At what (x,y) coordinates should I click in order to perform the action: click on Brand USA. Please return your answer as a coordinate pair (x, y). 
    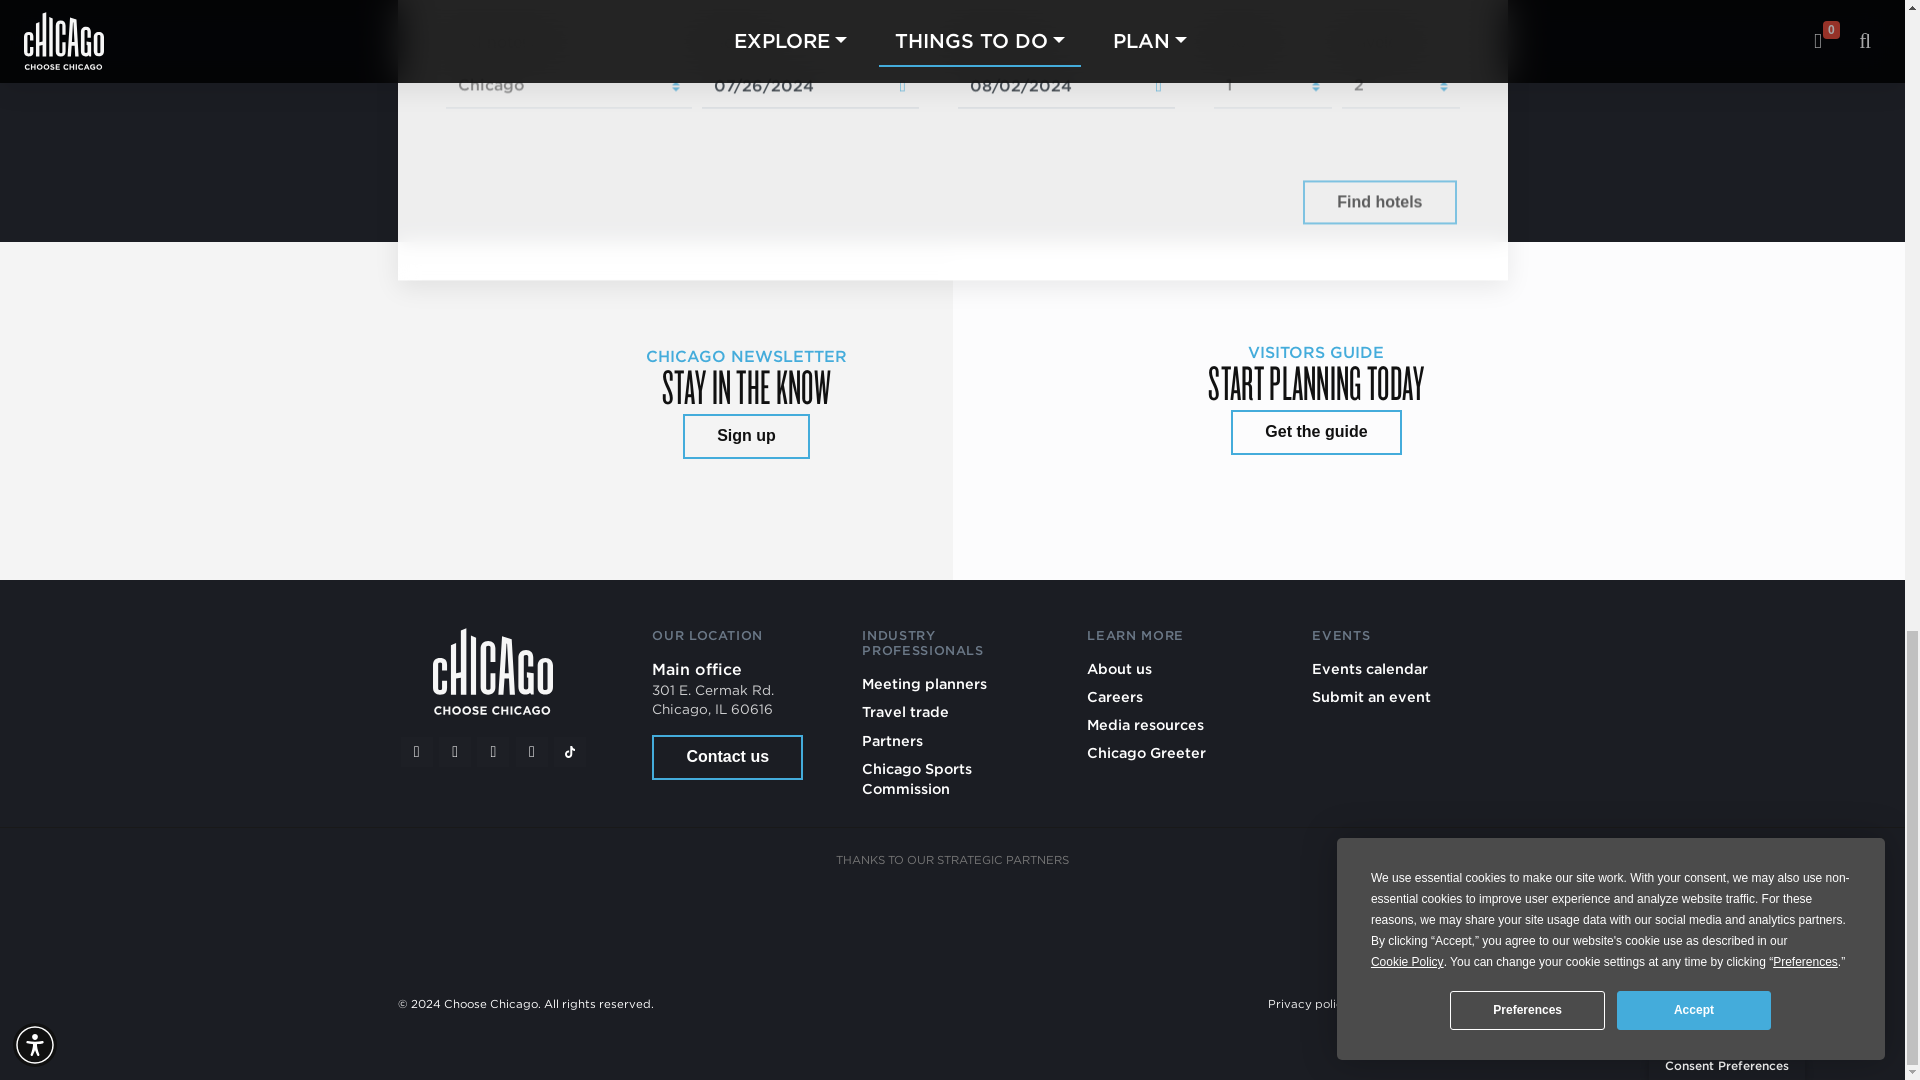
    Looking at the image, I should click on (724, 917).